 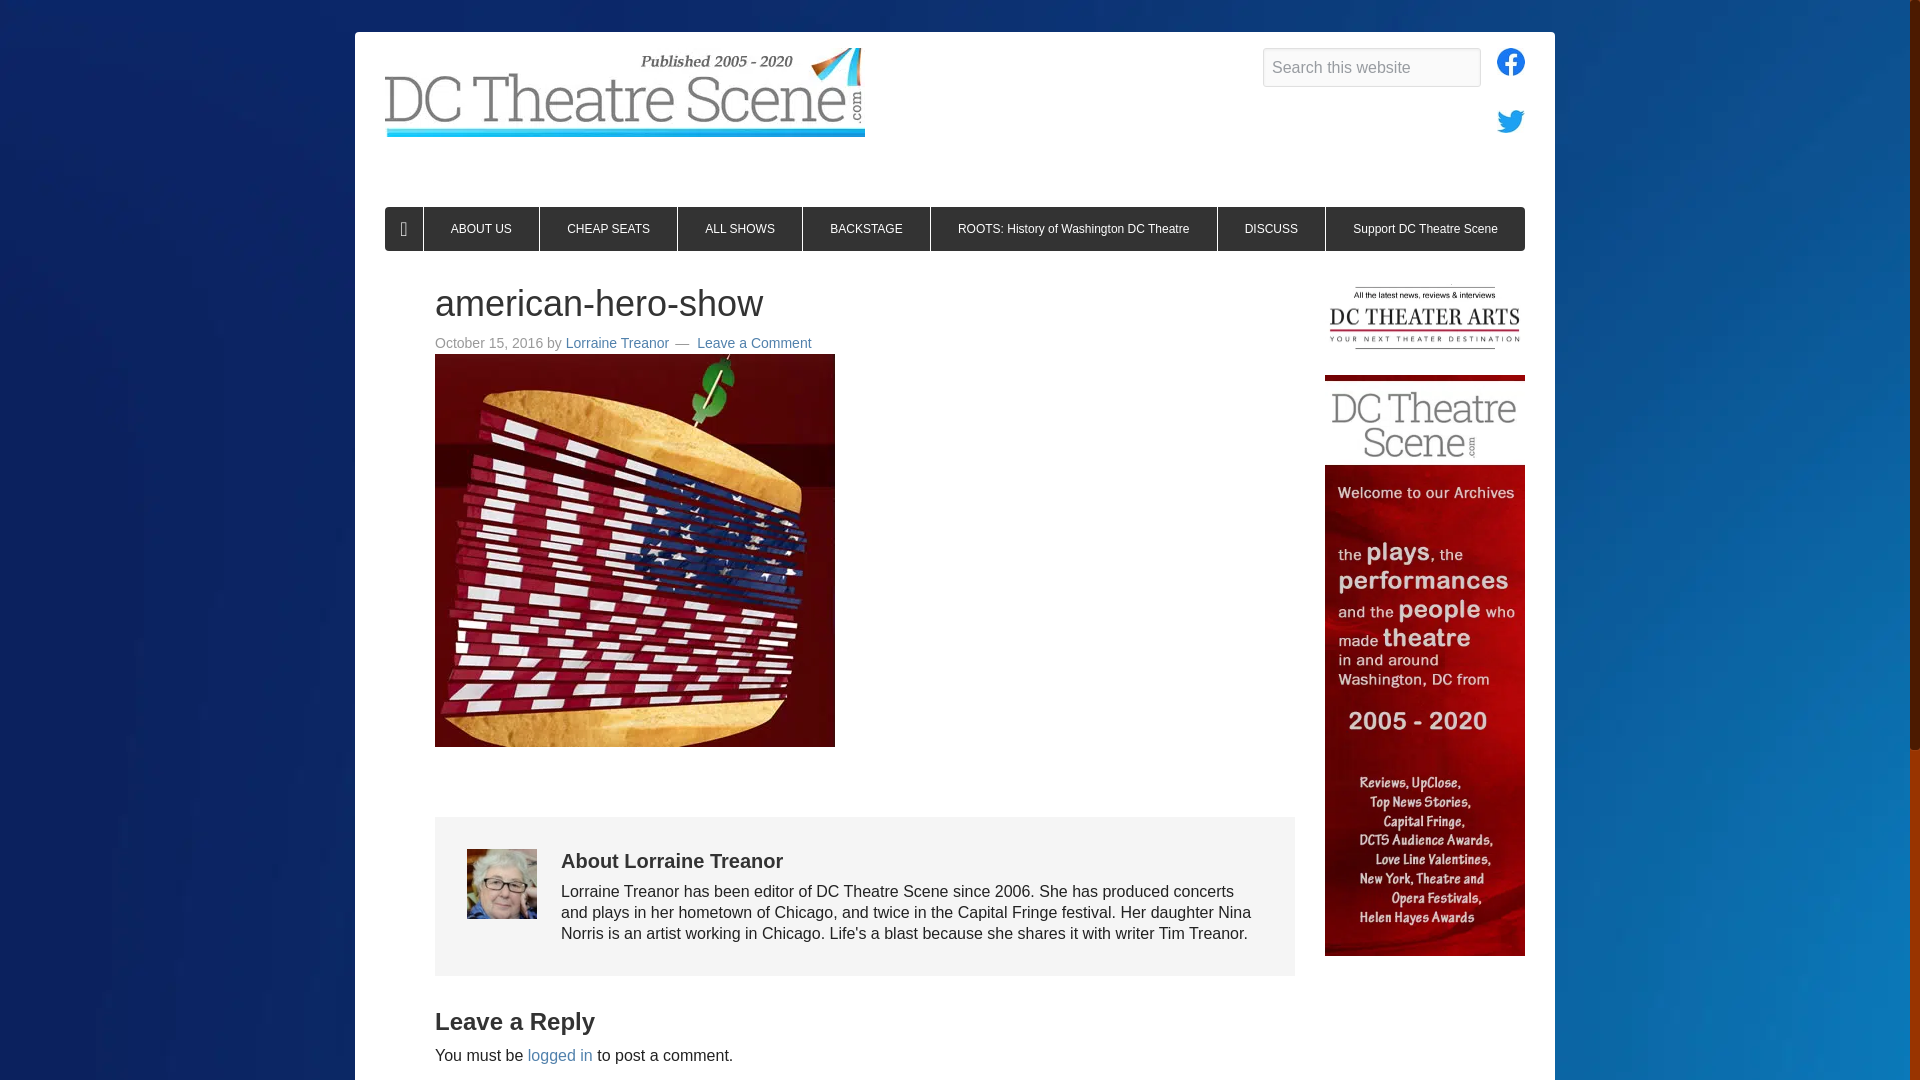 I want to click on ALL SHOWS, so click(x=740, y=228).